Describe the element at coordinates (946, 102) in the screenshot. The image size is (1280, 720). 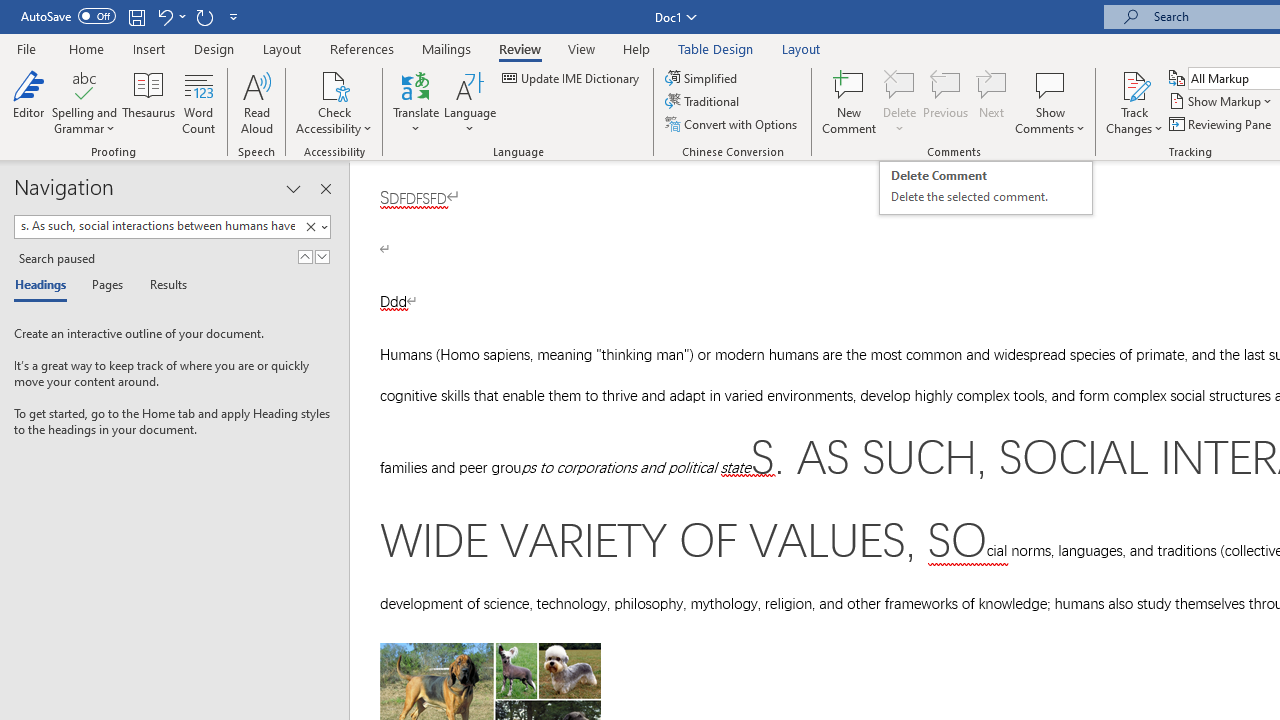
I see `Previous` at that location.